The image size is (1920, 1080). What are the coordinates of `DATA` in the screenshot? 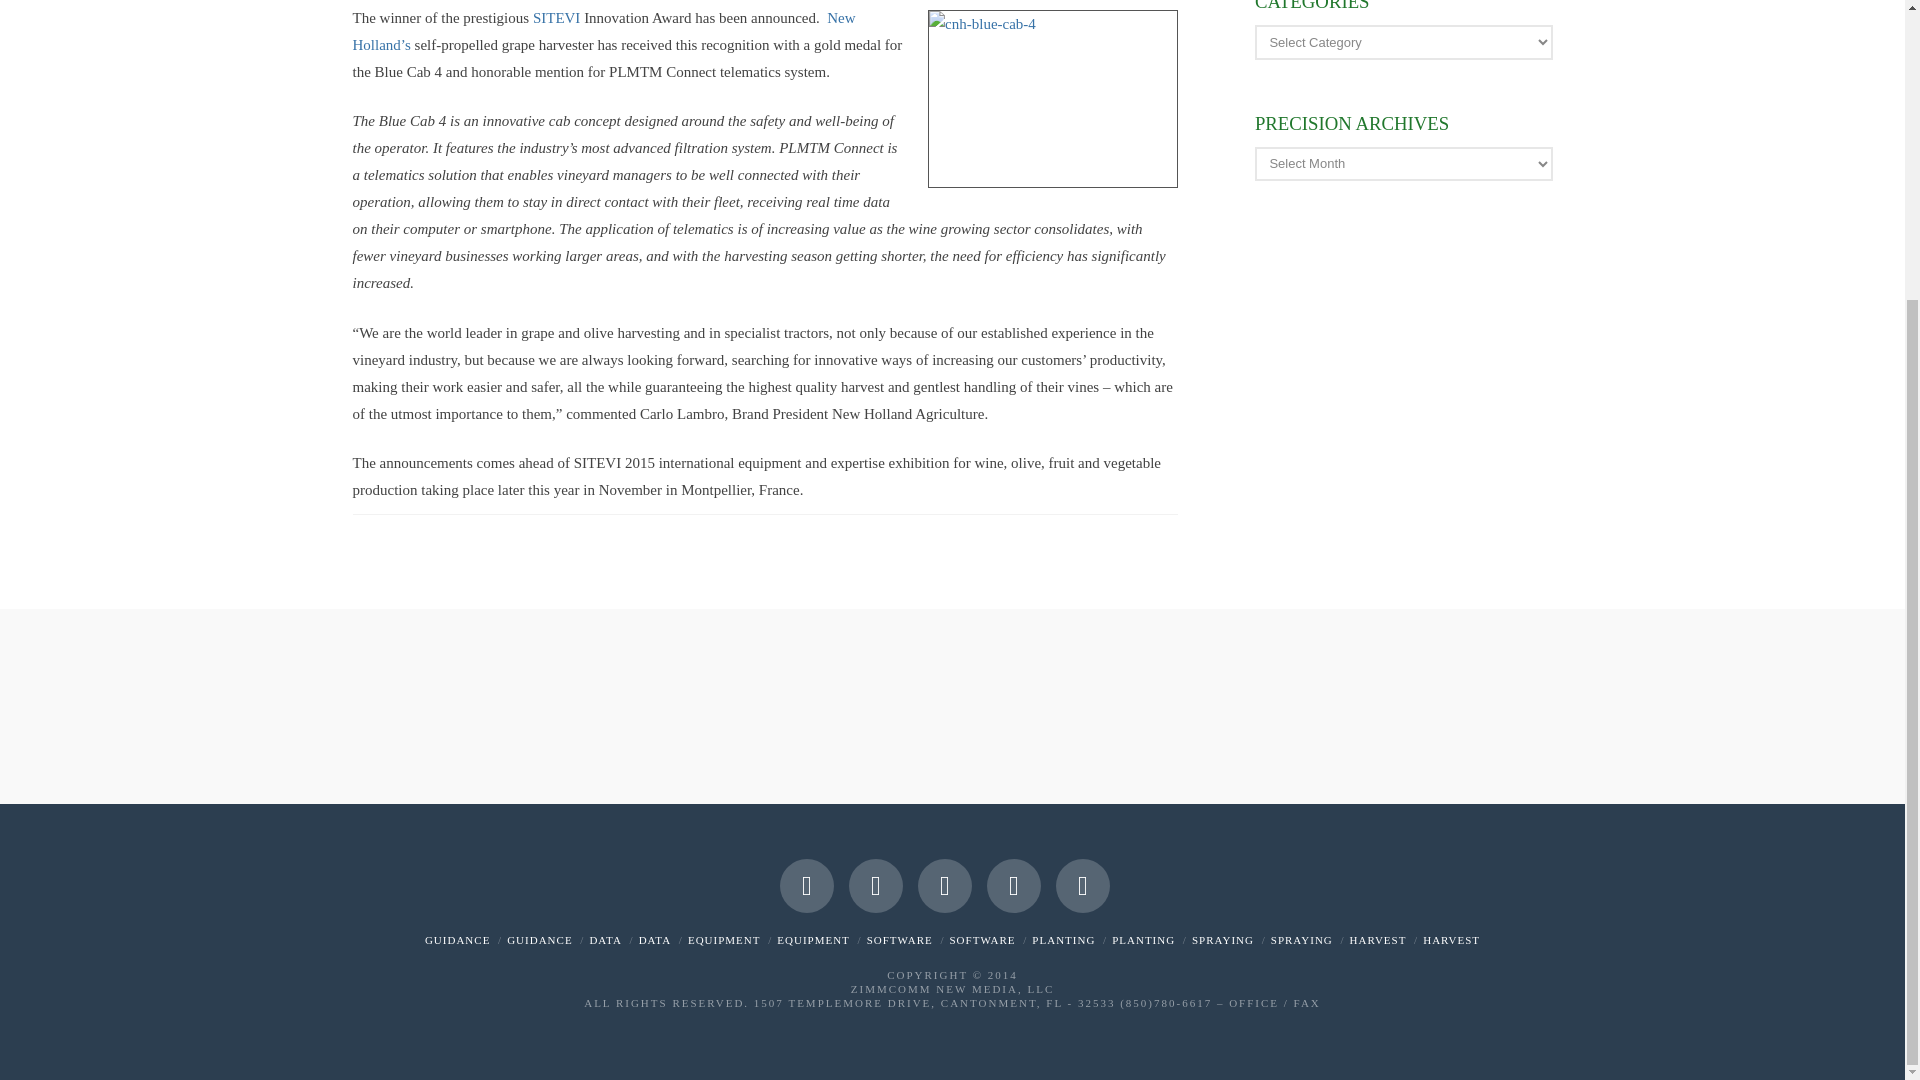 It's located at (654, 940).